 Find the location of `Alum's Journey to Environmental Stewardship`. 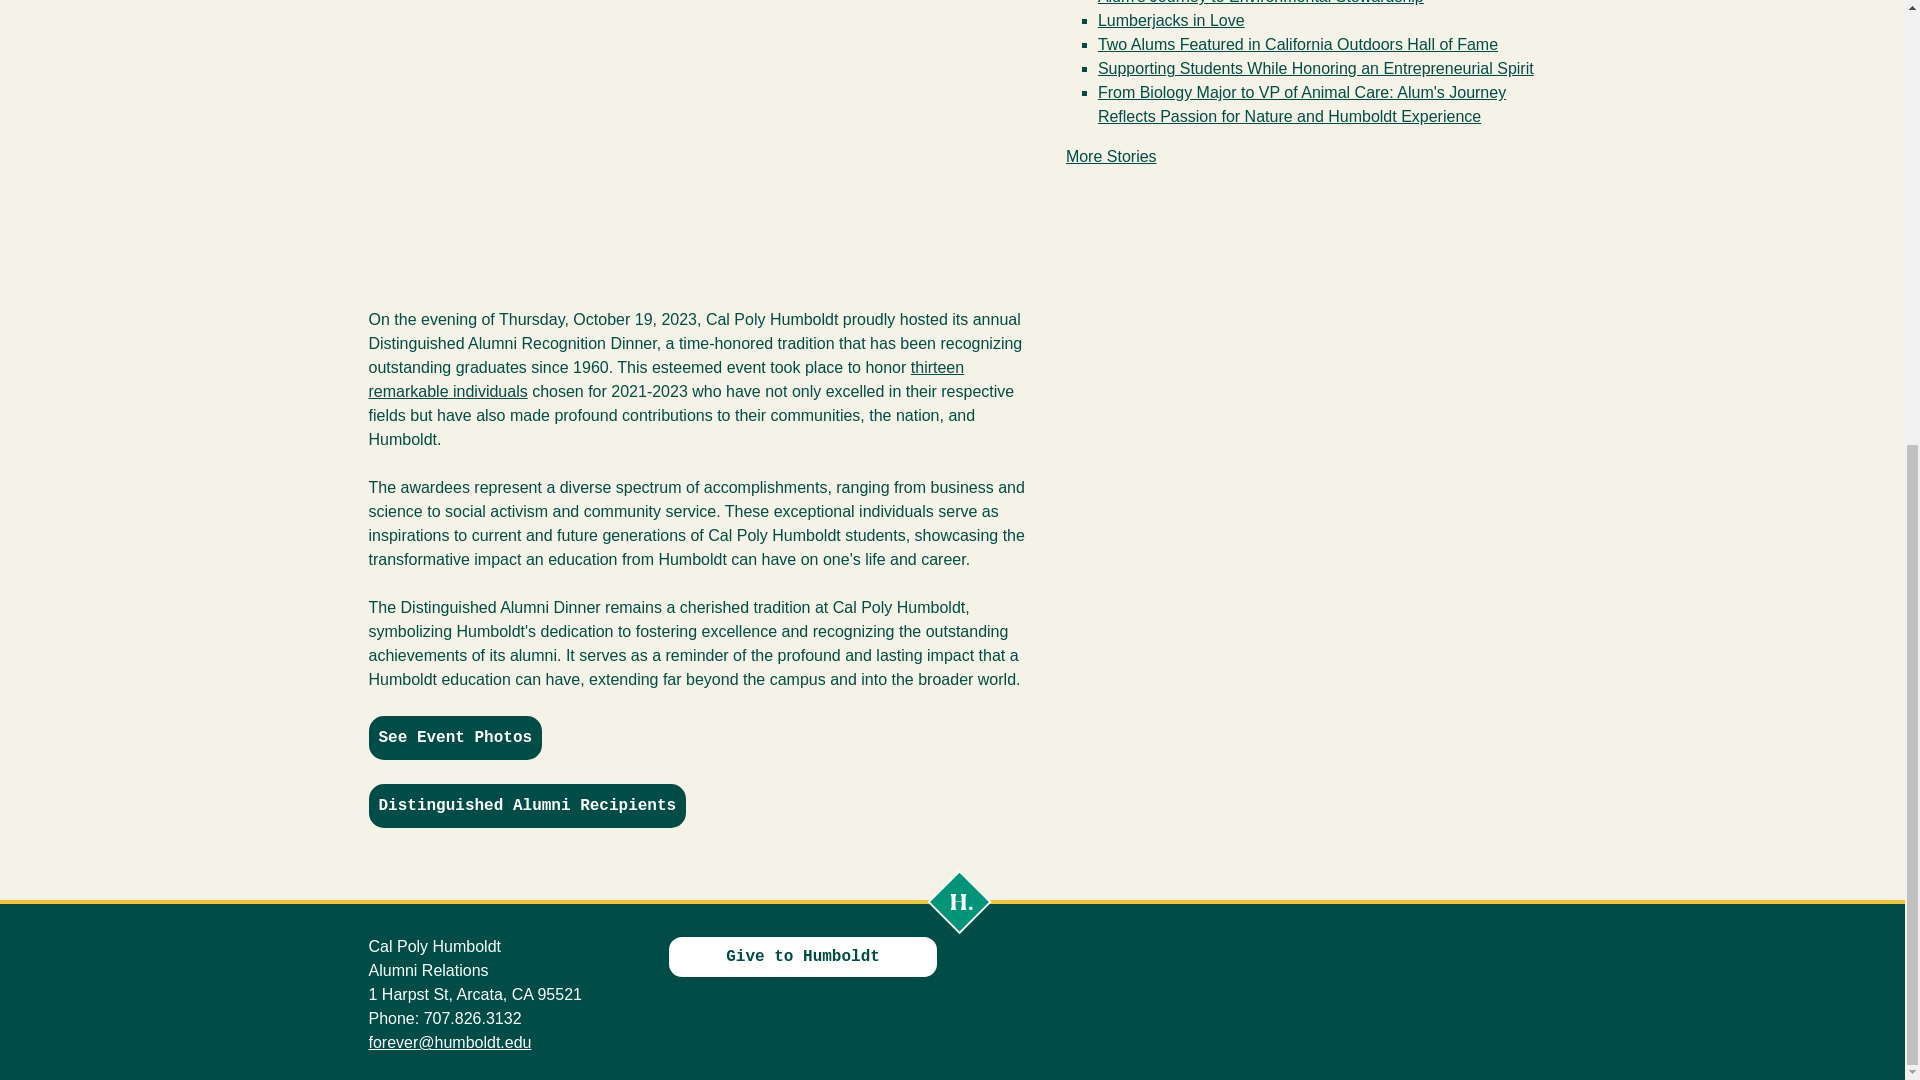

Alum's Journey to Environmental Stewardship is located at coordinates (1261, 2).